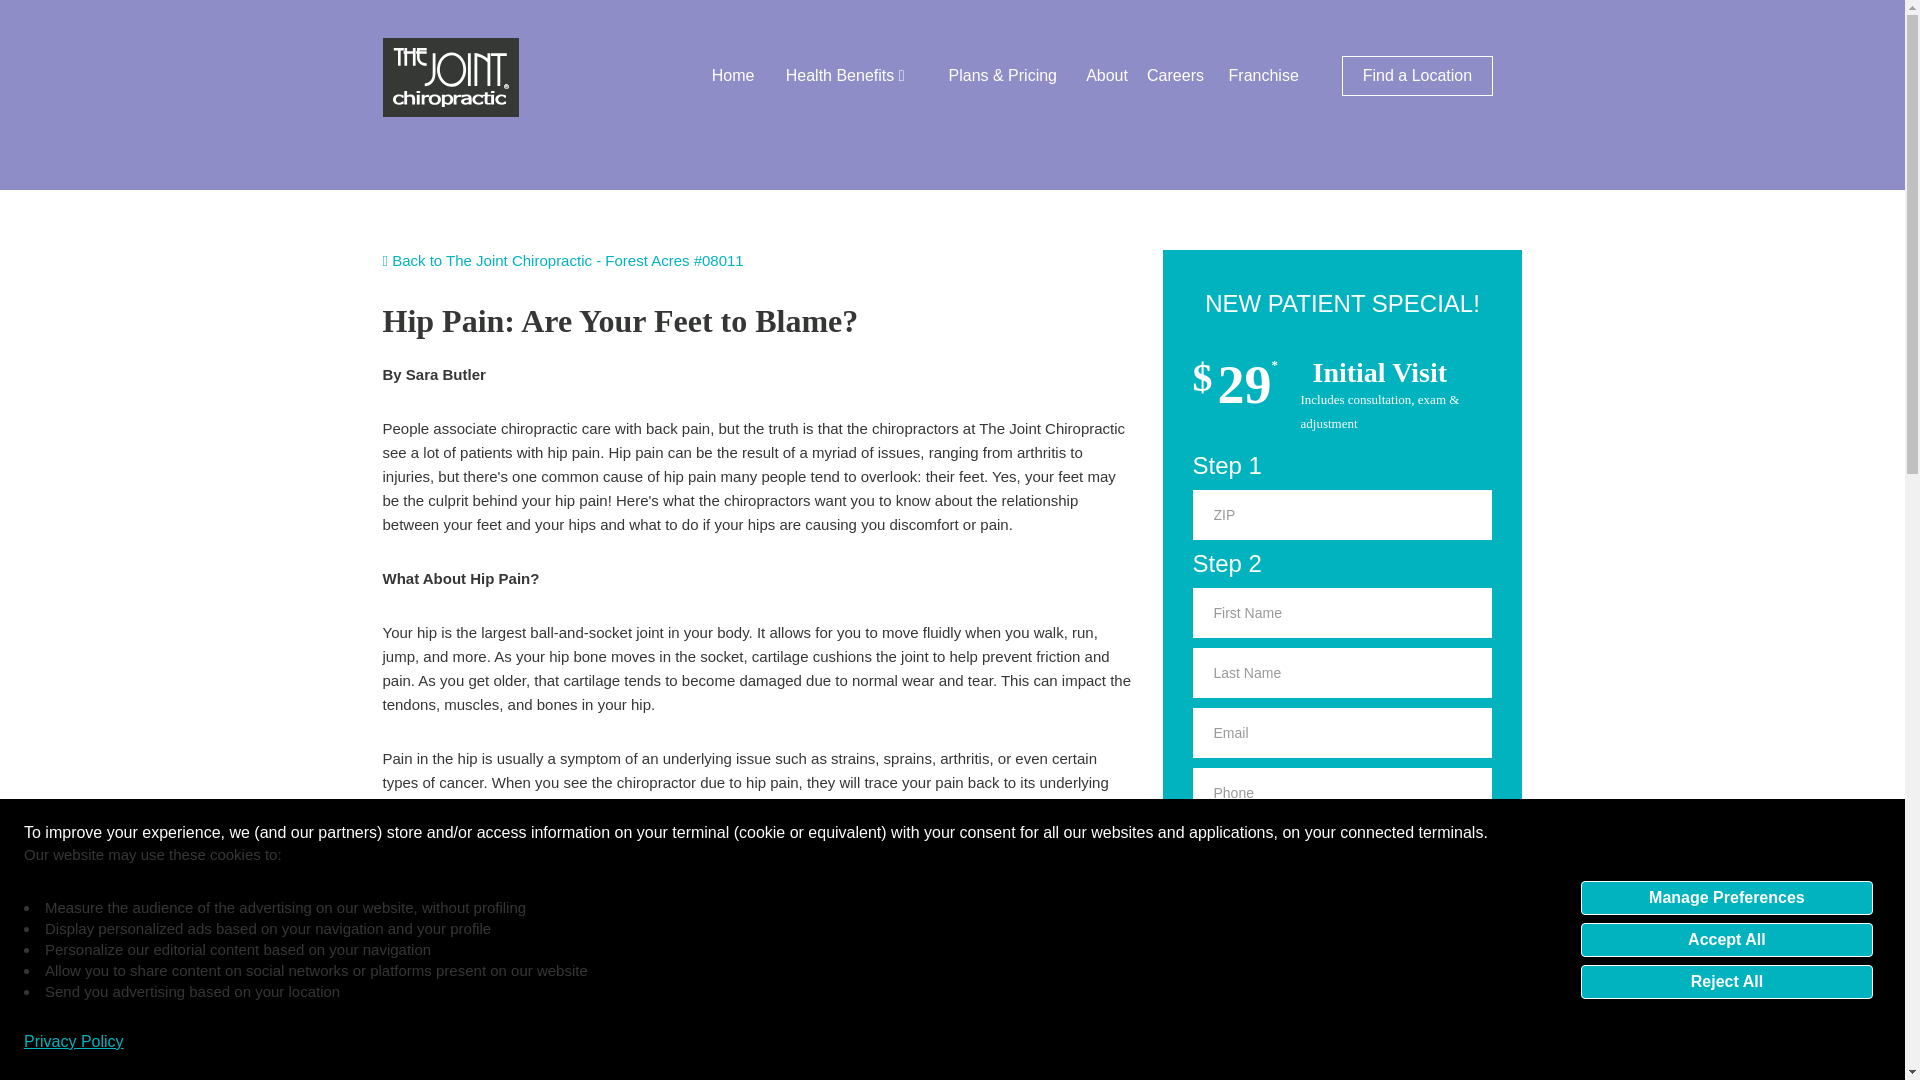  What do you see at coordinates (733, 76) in the screenshot?
I see `Home` at bounding box center [733, 76].